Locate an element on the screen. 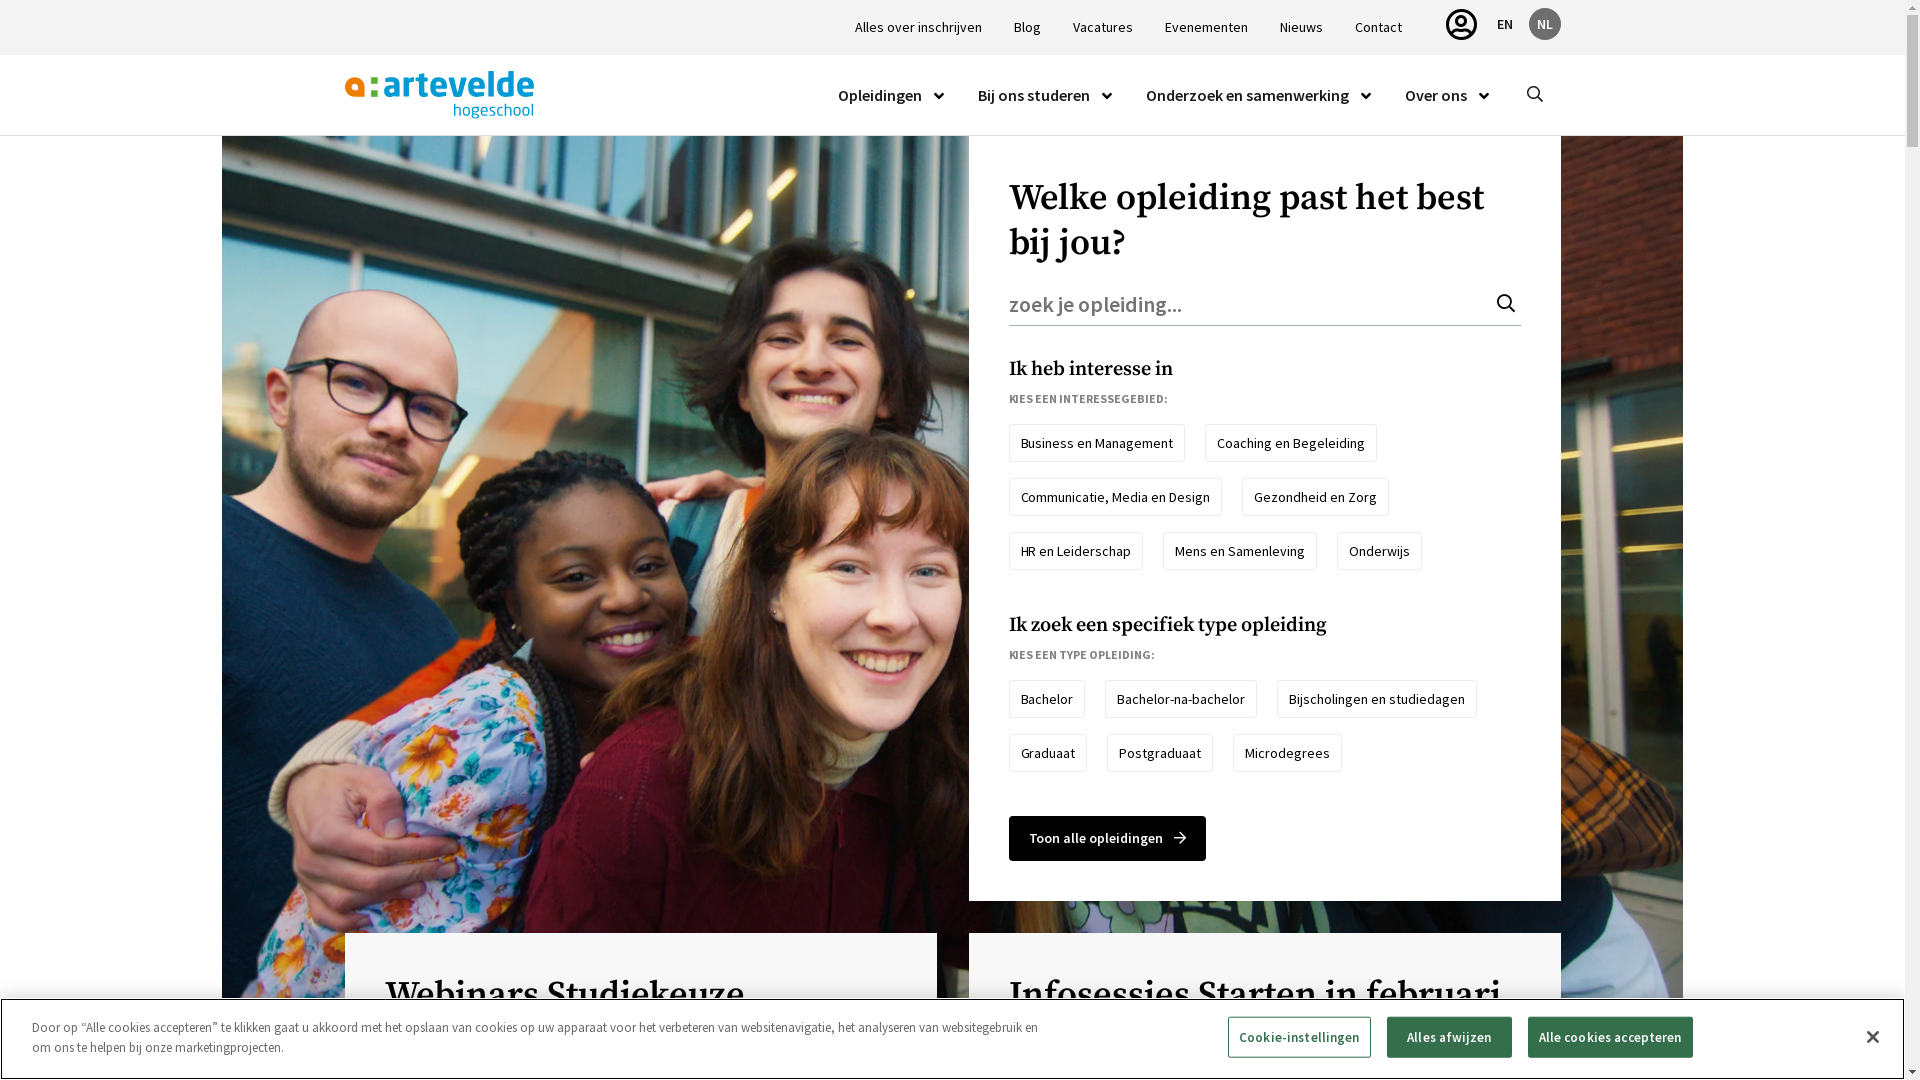 The height and width of the screenshot is (1080, 1920). Keuzelijst is located at coordinates (939, 96).